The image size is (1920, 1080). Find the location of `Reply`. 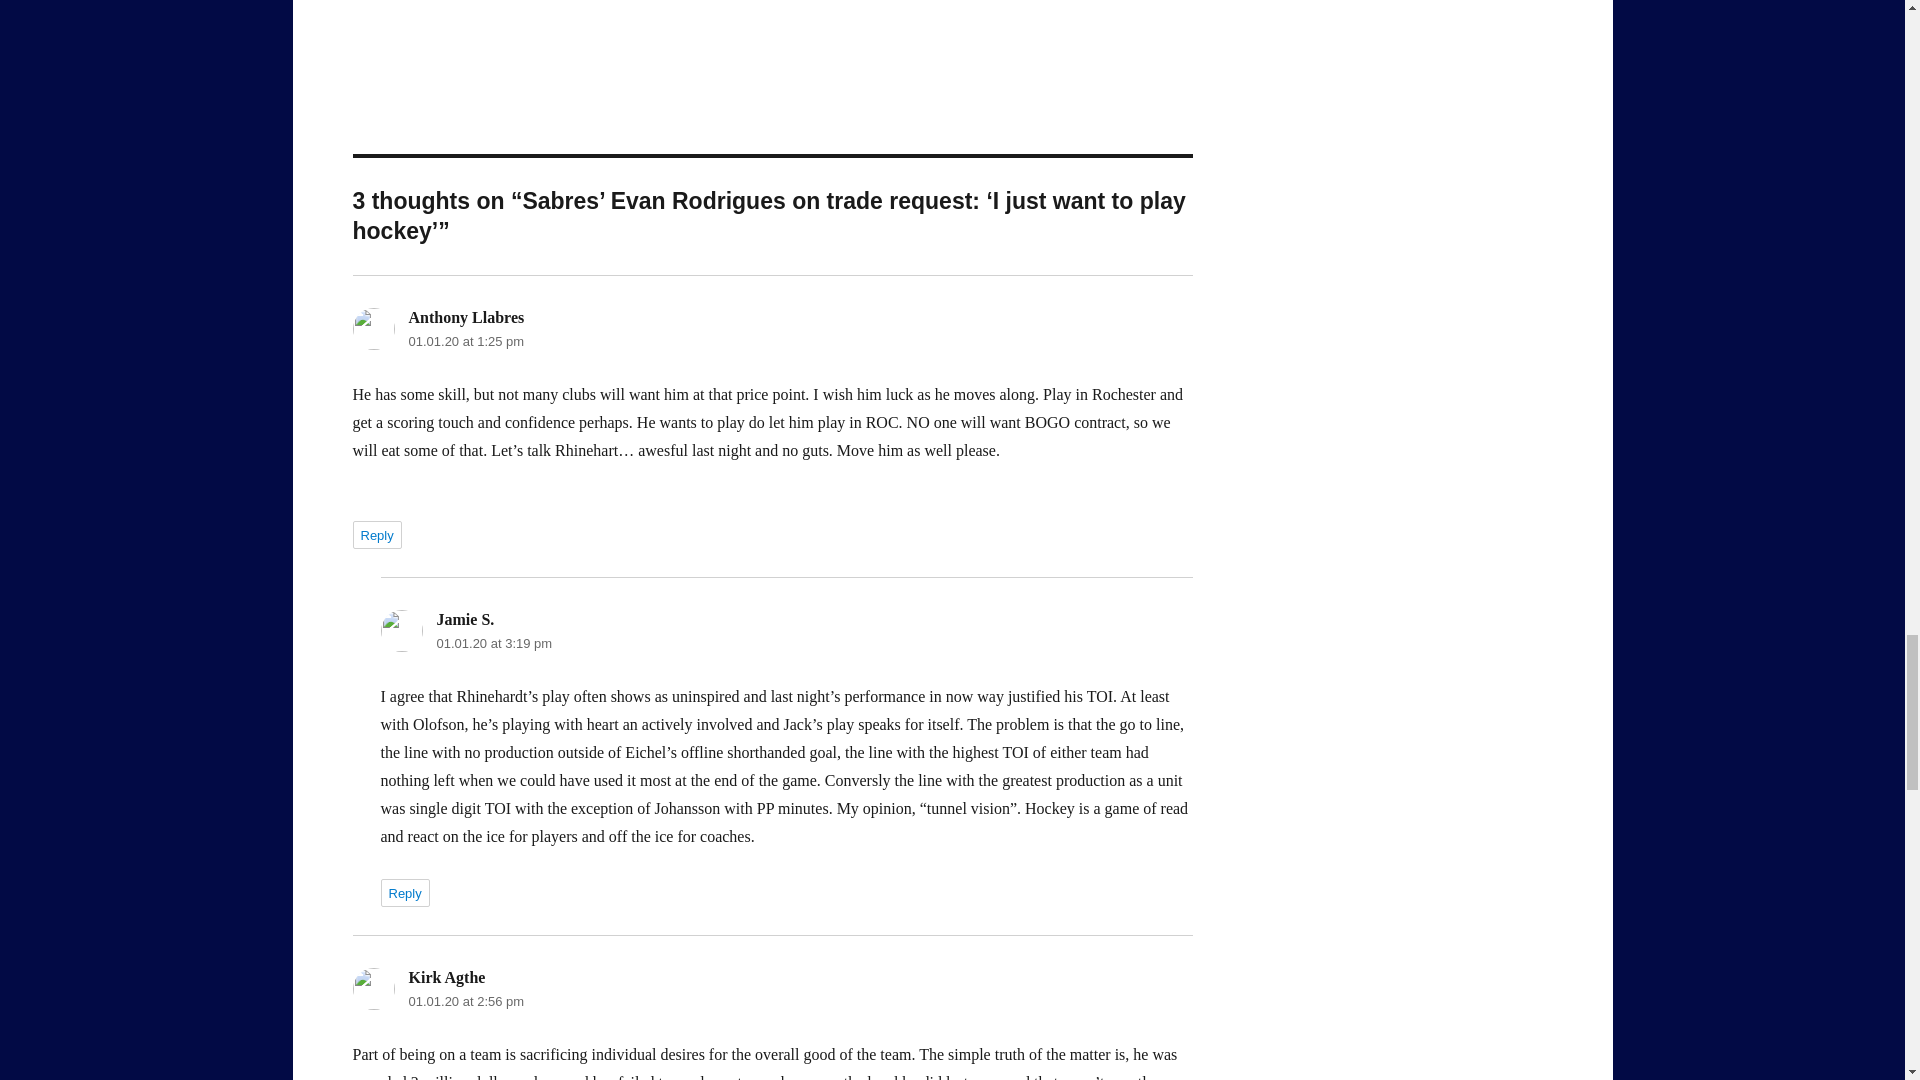

Reply is located at coordinates (404, 893).